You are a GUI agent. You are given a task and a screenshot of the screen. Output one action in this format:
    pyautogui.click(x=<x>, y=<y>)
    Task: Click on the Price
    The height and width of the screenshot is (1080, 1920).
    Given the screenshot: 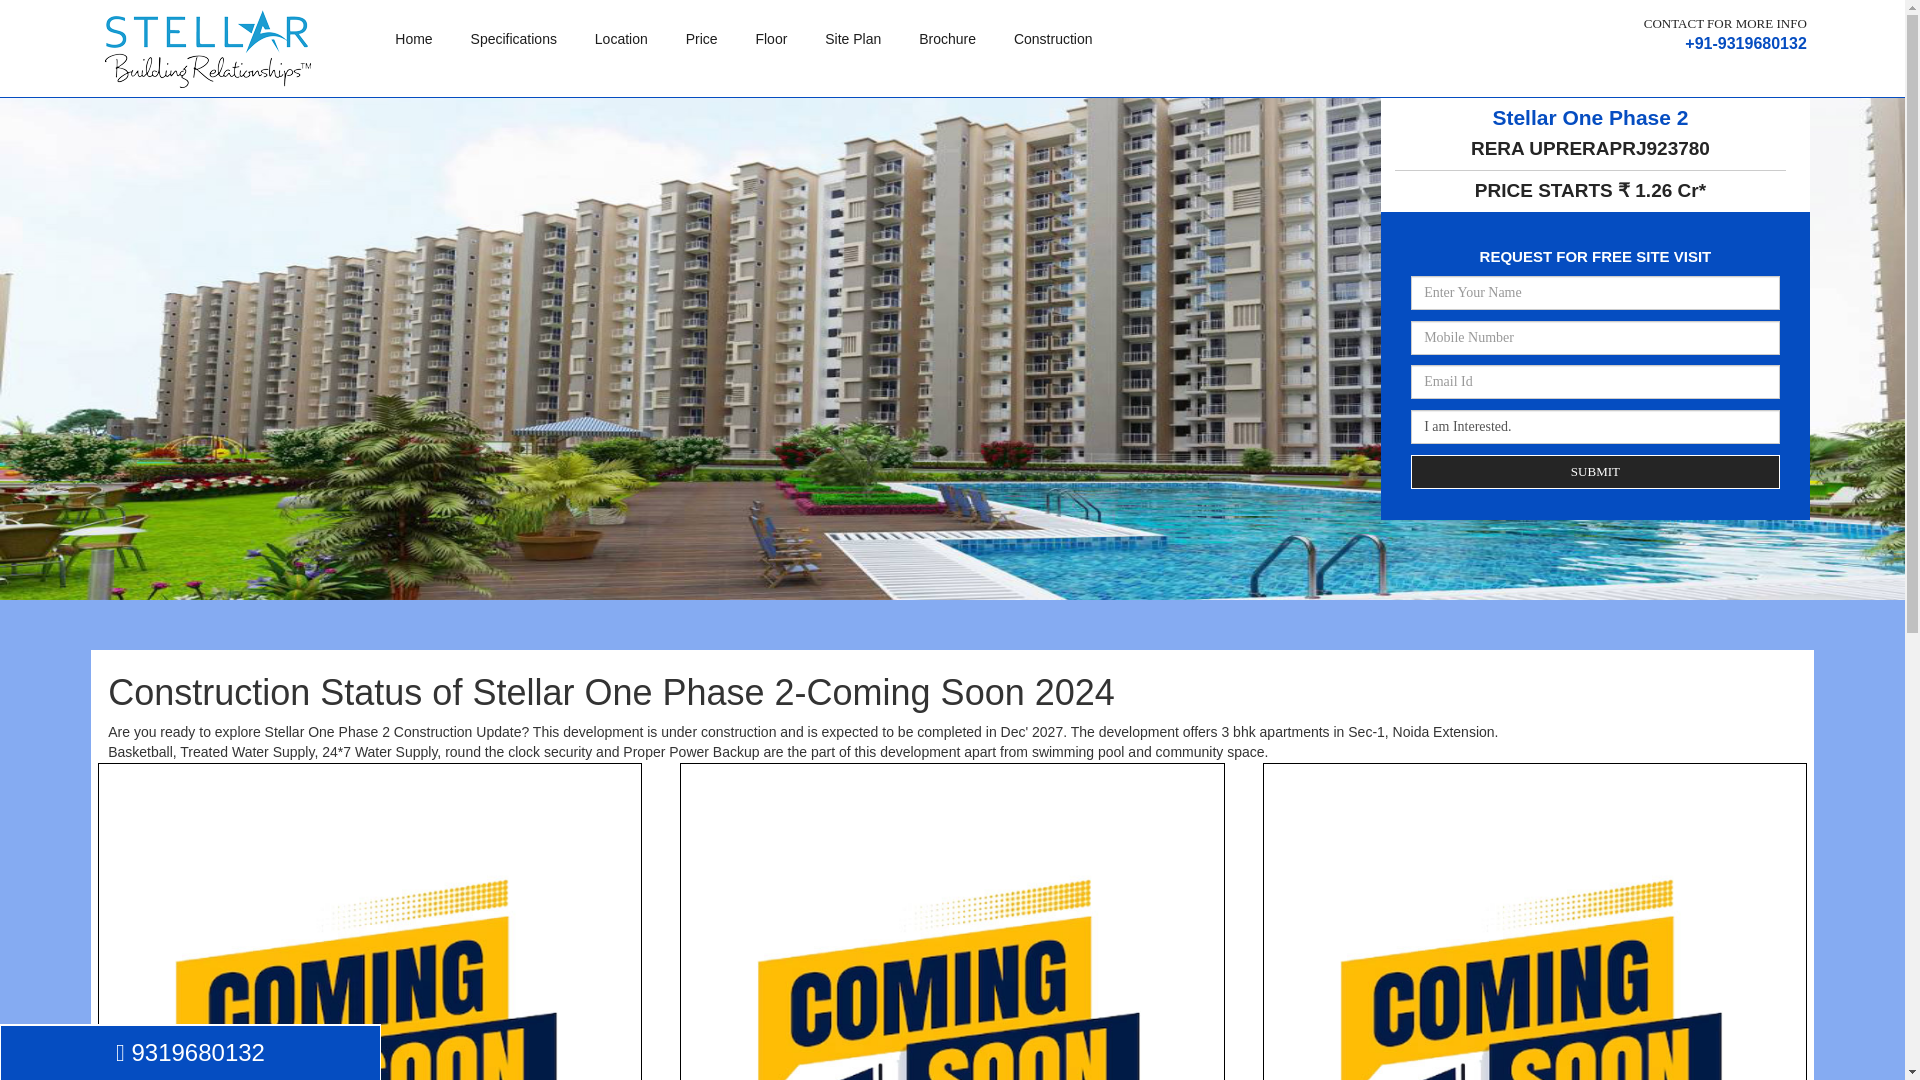 What is the action you would take?
    pyautogui.click(x=702, y=39)
    